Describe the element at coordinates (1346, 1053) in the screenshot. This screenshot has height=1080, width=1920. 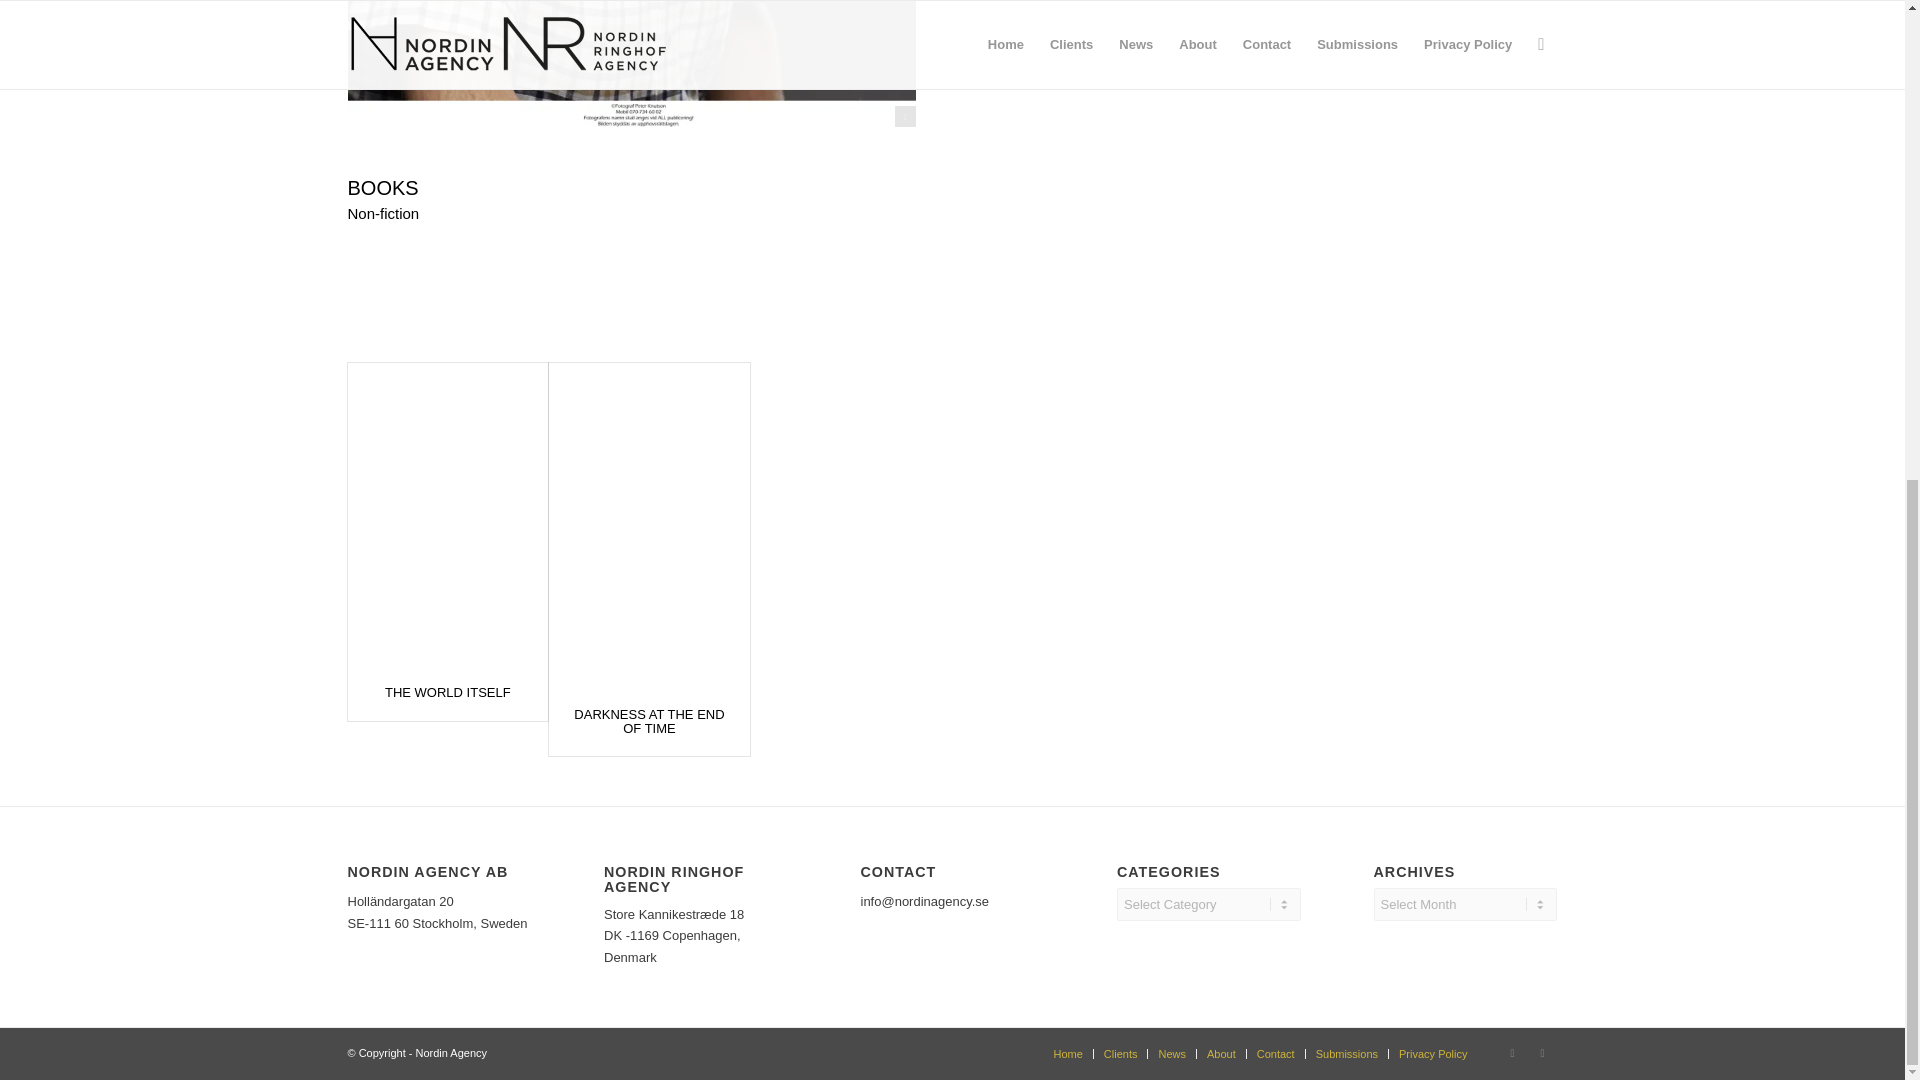
I see `Submissions` at that location.